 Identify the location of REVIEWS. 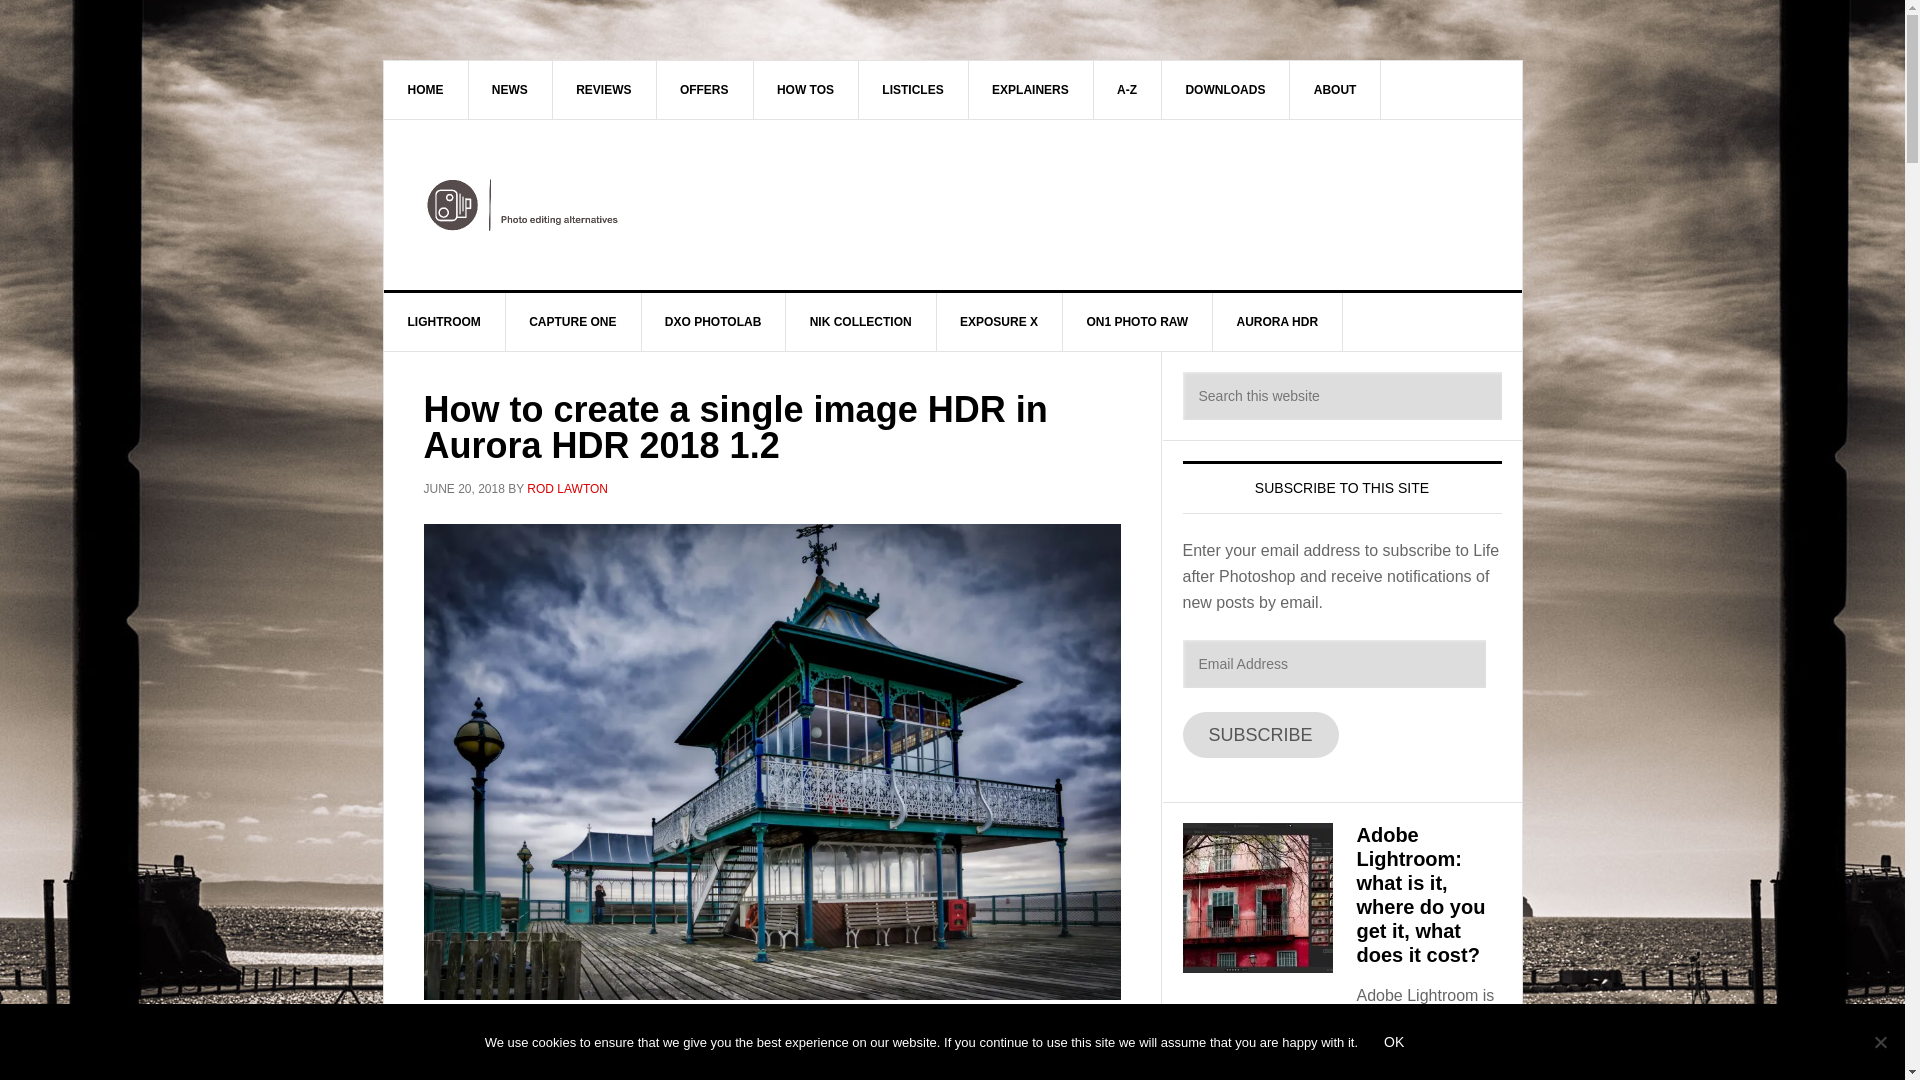
(604, 89).